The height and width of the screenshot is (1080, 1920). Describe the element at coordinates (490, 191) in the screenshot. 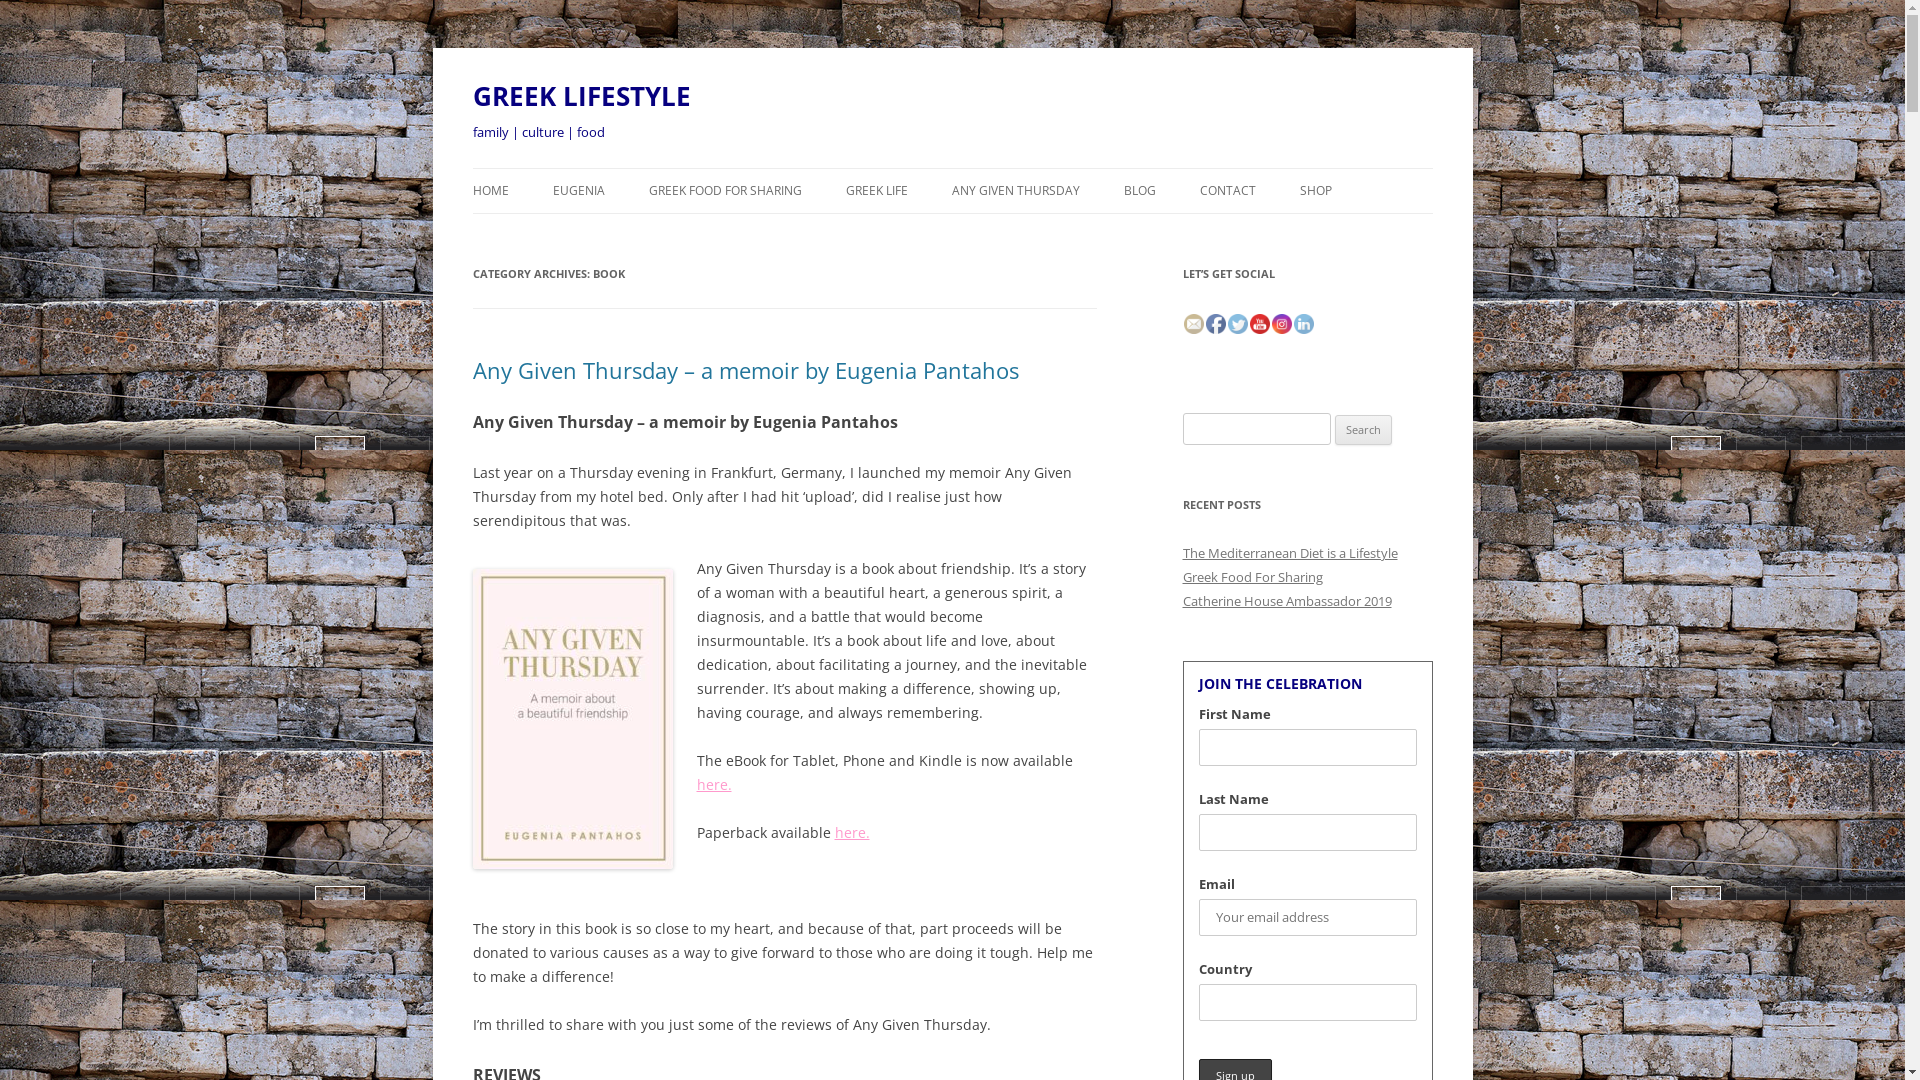

I see `HOME` at that location.